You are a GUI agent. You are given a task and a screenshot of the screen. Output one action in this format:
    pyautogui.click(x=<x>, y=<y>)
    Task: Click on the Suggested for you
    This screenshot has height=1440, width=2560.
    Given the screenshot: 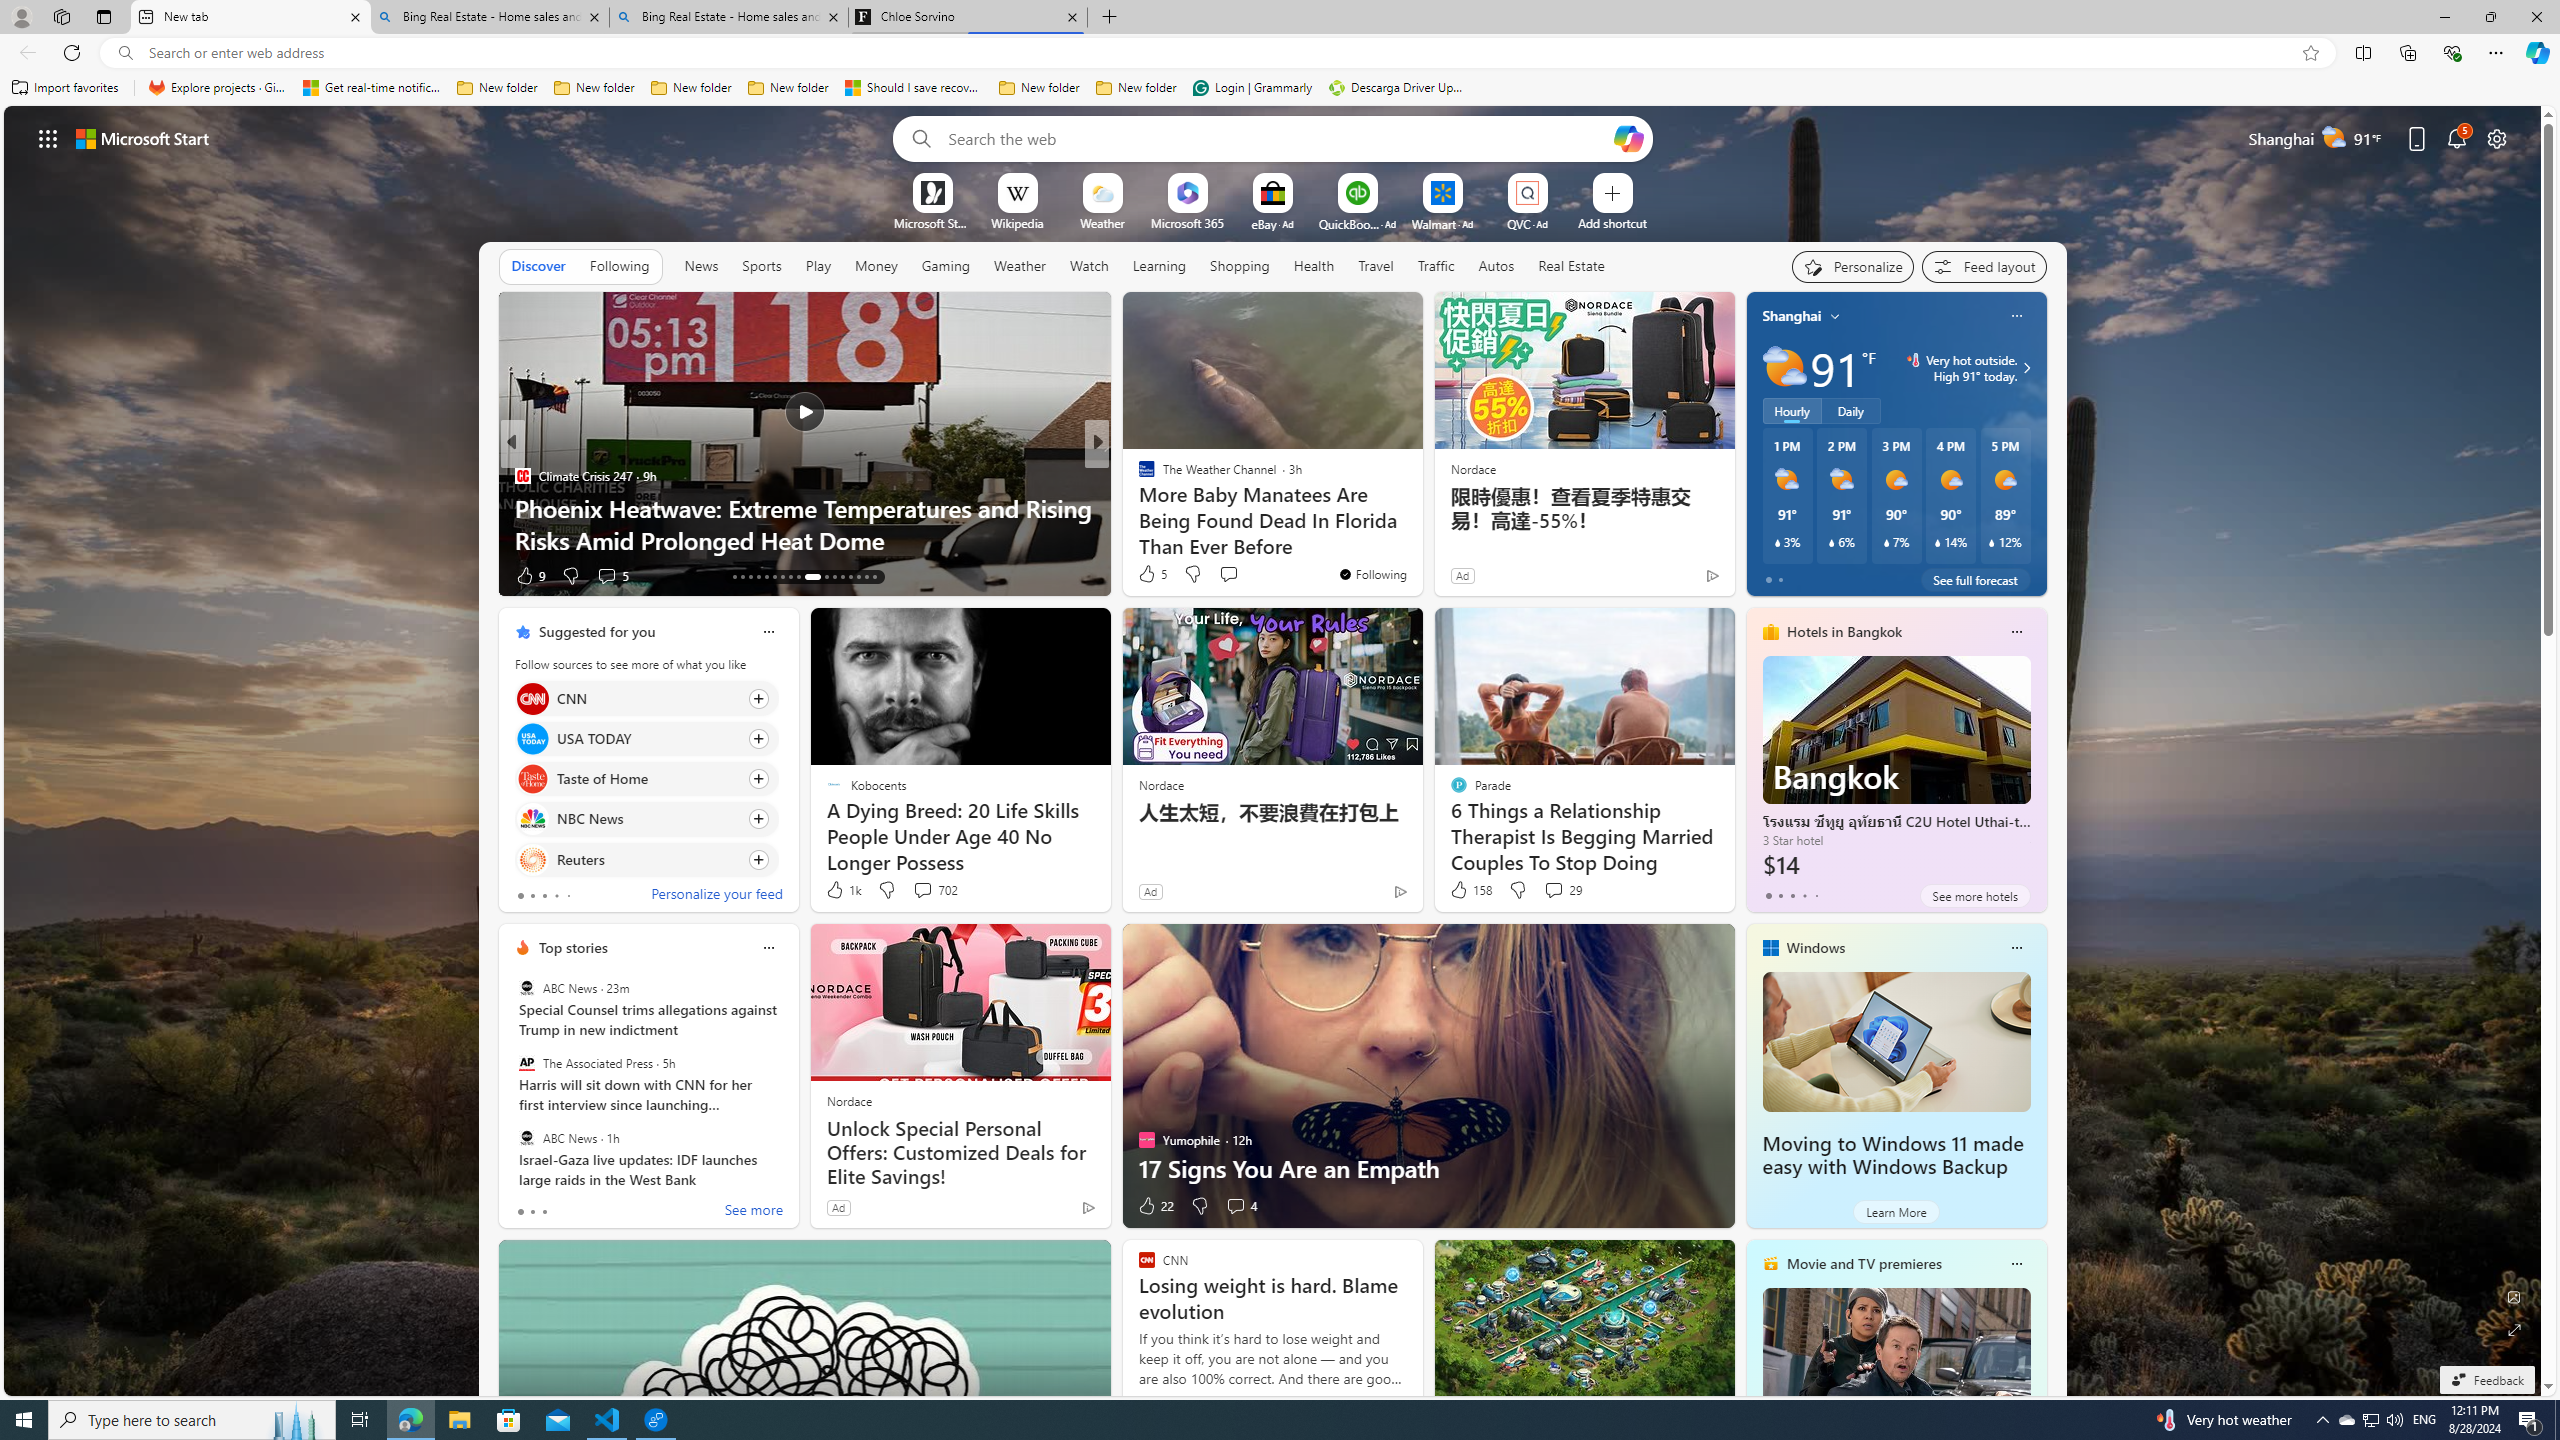 What is the action you would take?
    pyautogui.click(x=596, y=632)
    